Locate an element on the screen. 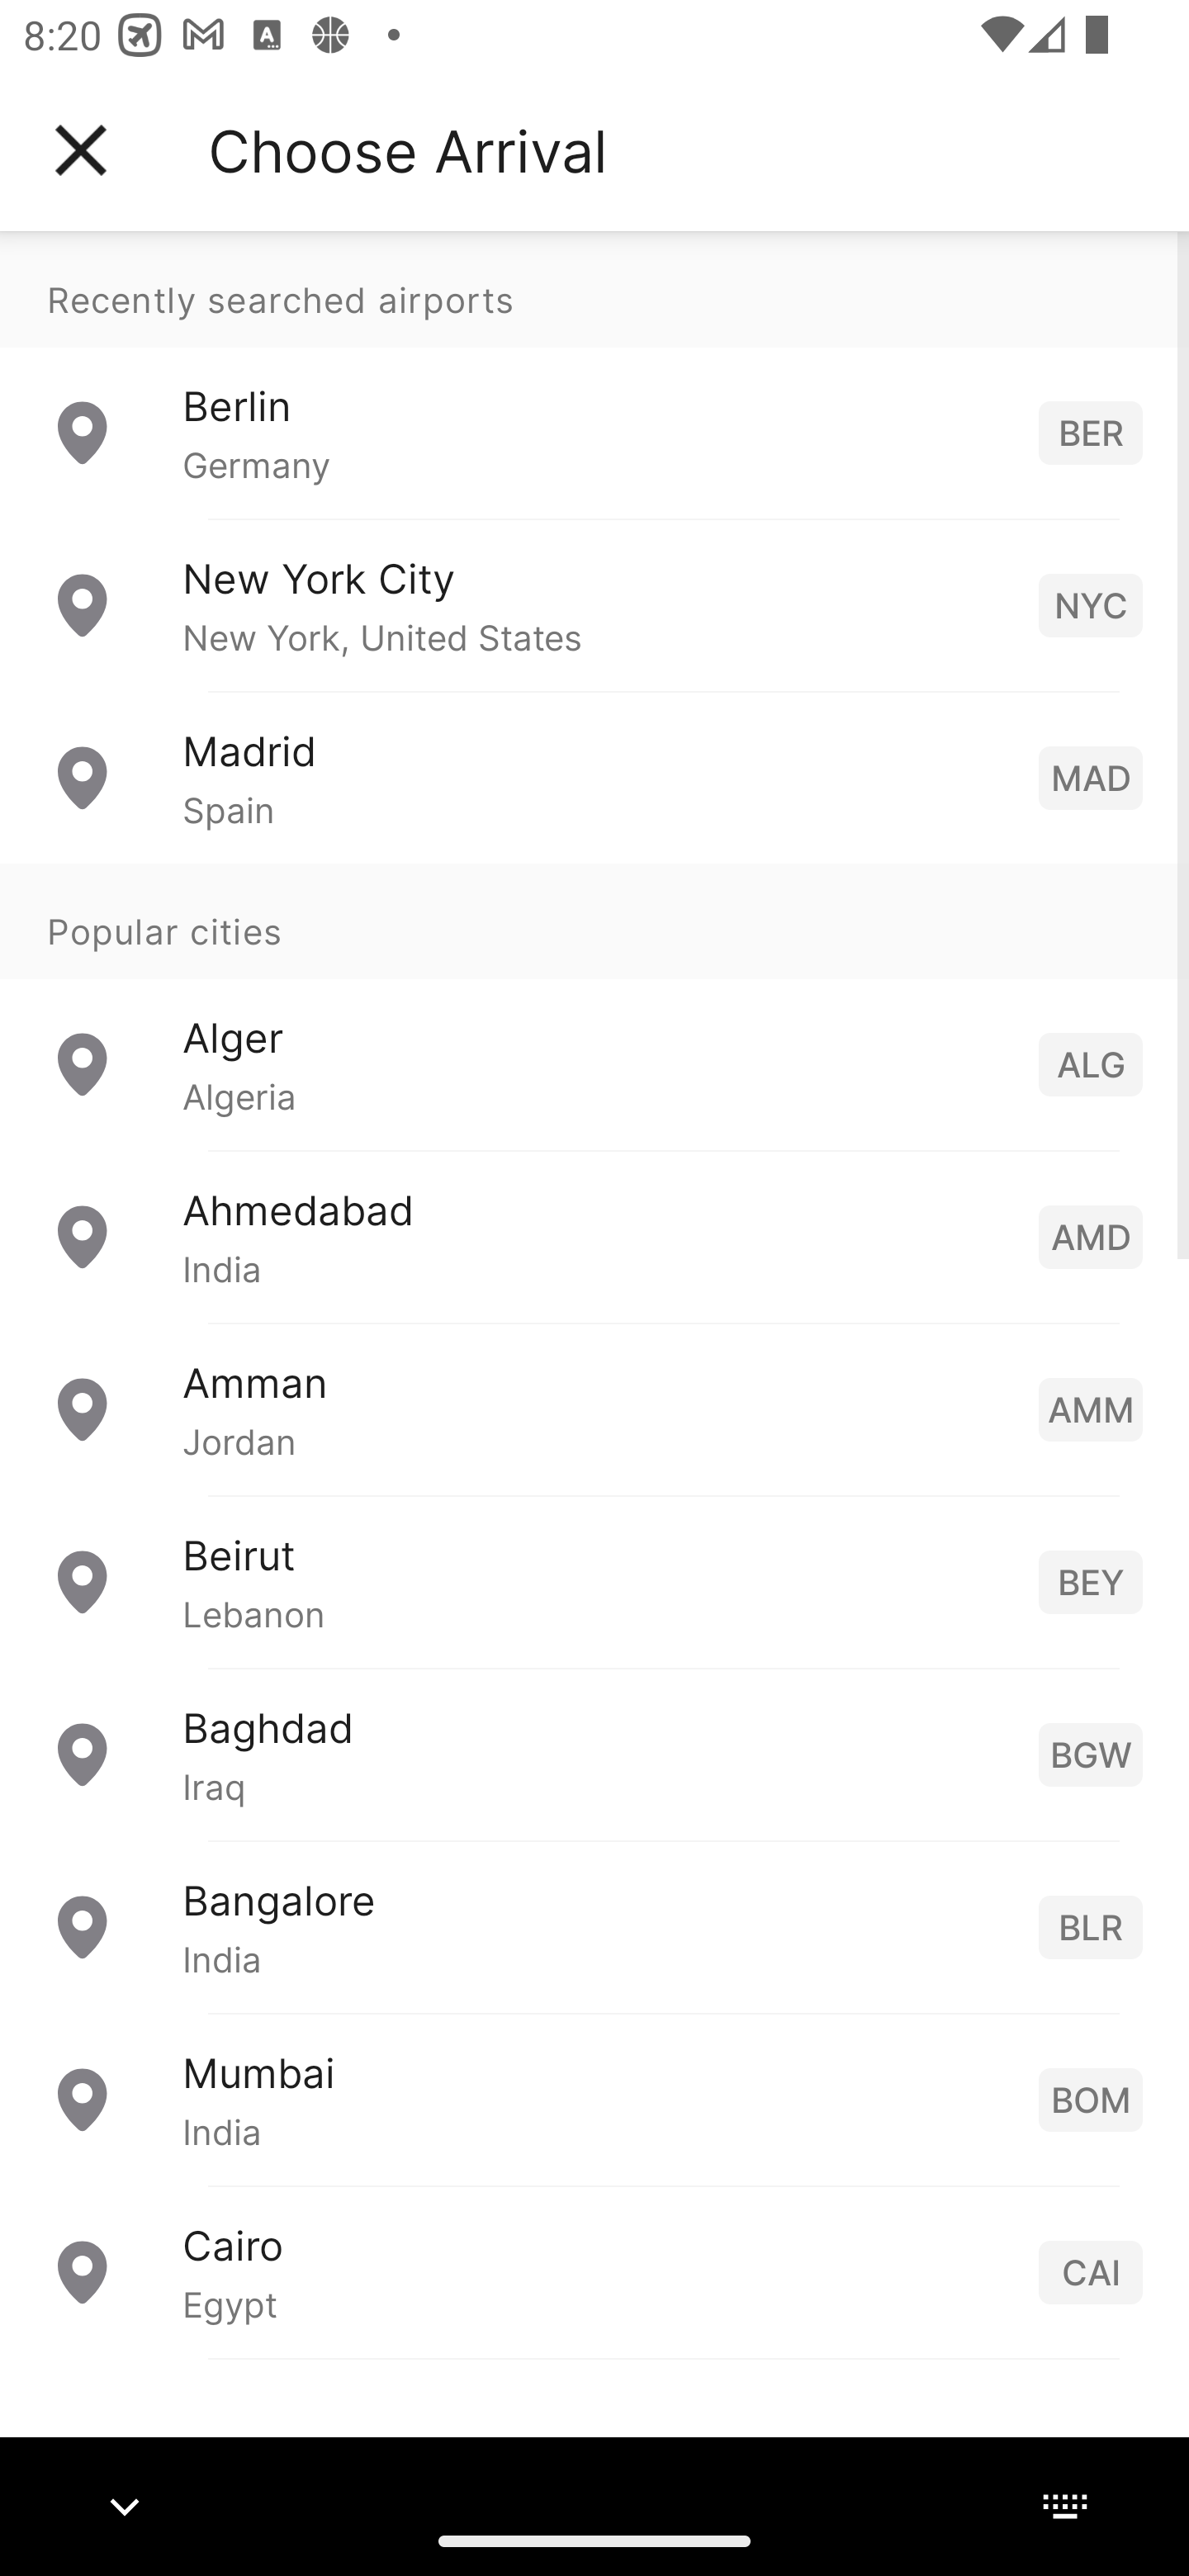 This screenshot has height=2576, width=1189. Popular cities Alger Algeria ALG is located at coordinates (594, 1006).